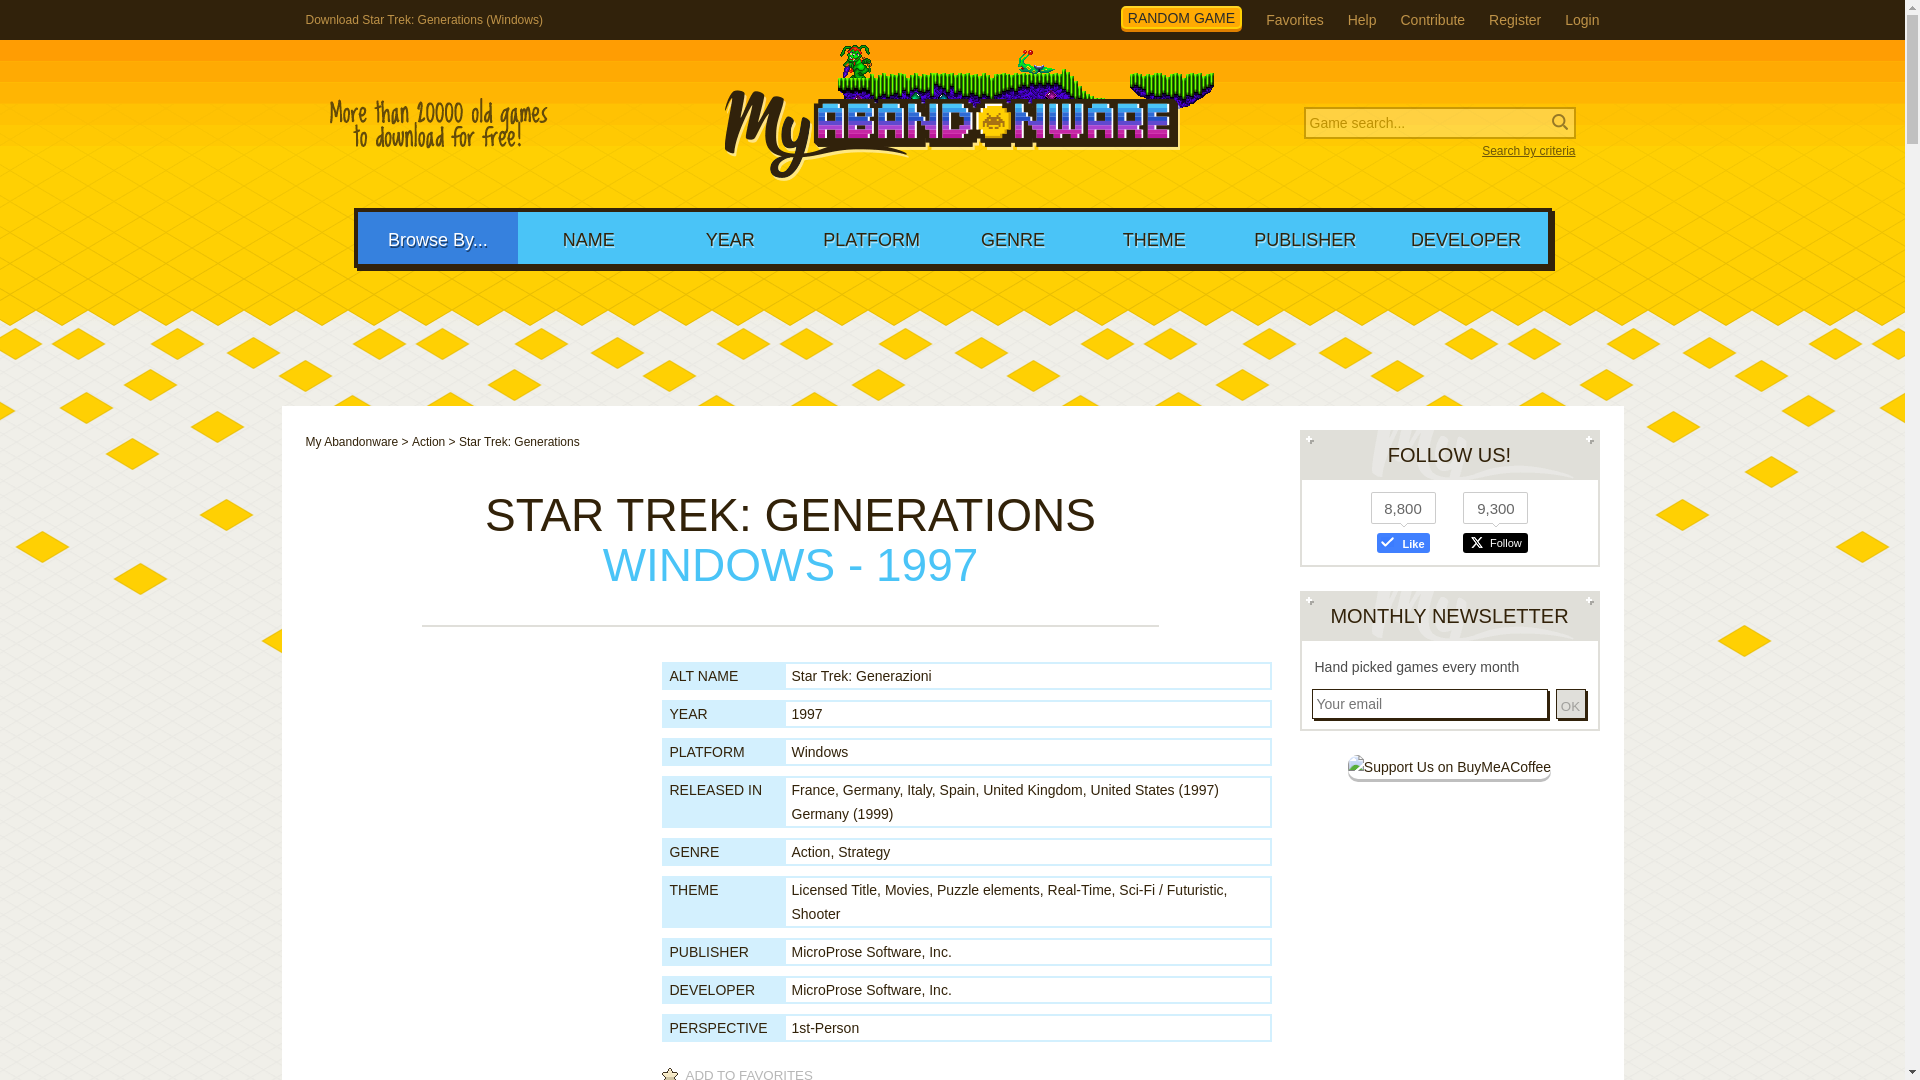 The width and height of the screenshot is (1920, 1080). Describe the element at coordinates (1515, 20) in the screenshot. I see `Create an account` at that location.